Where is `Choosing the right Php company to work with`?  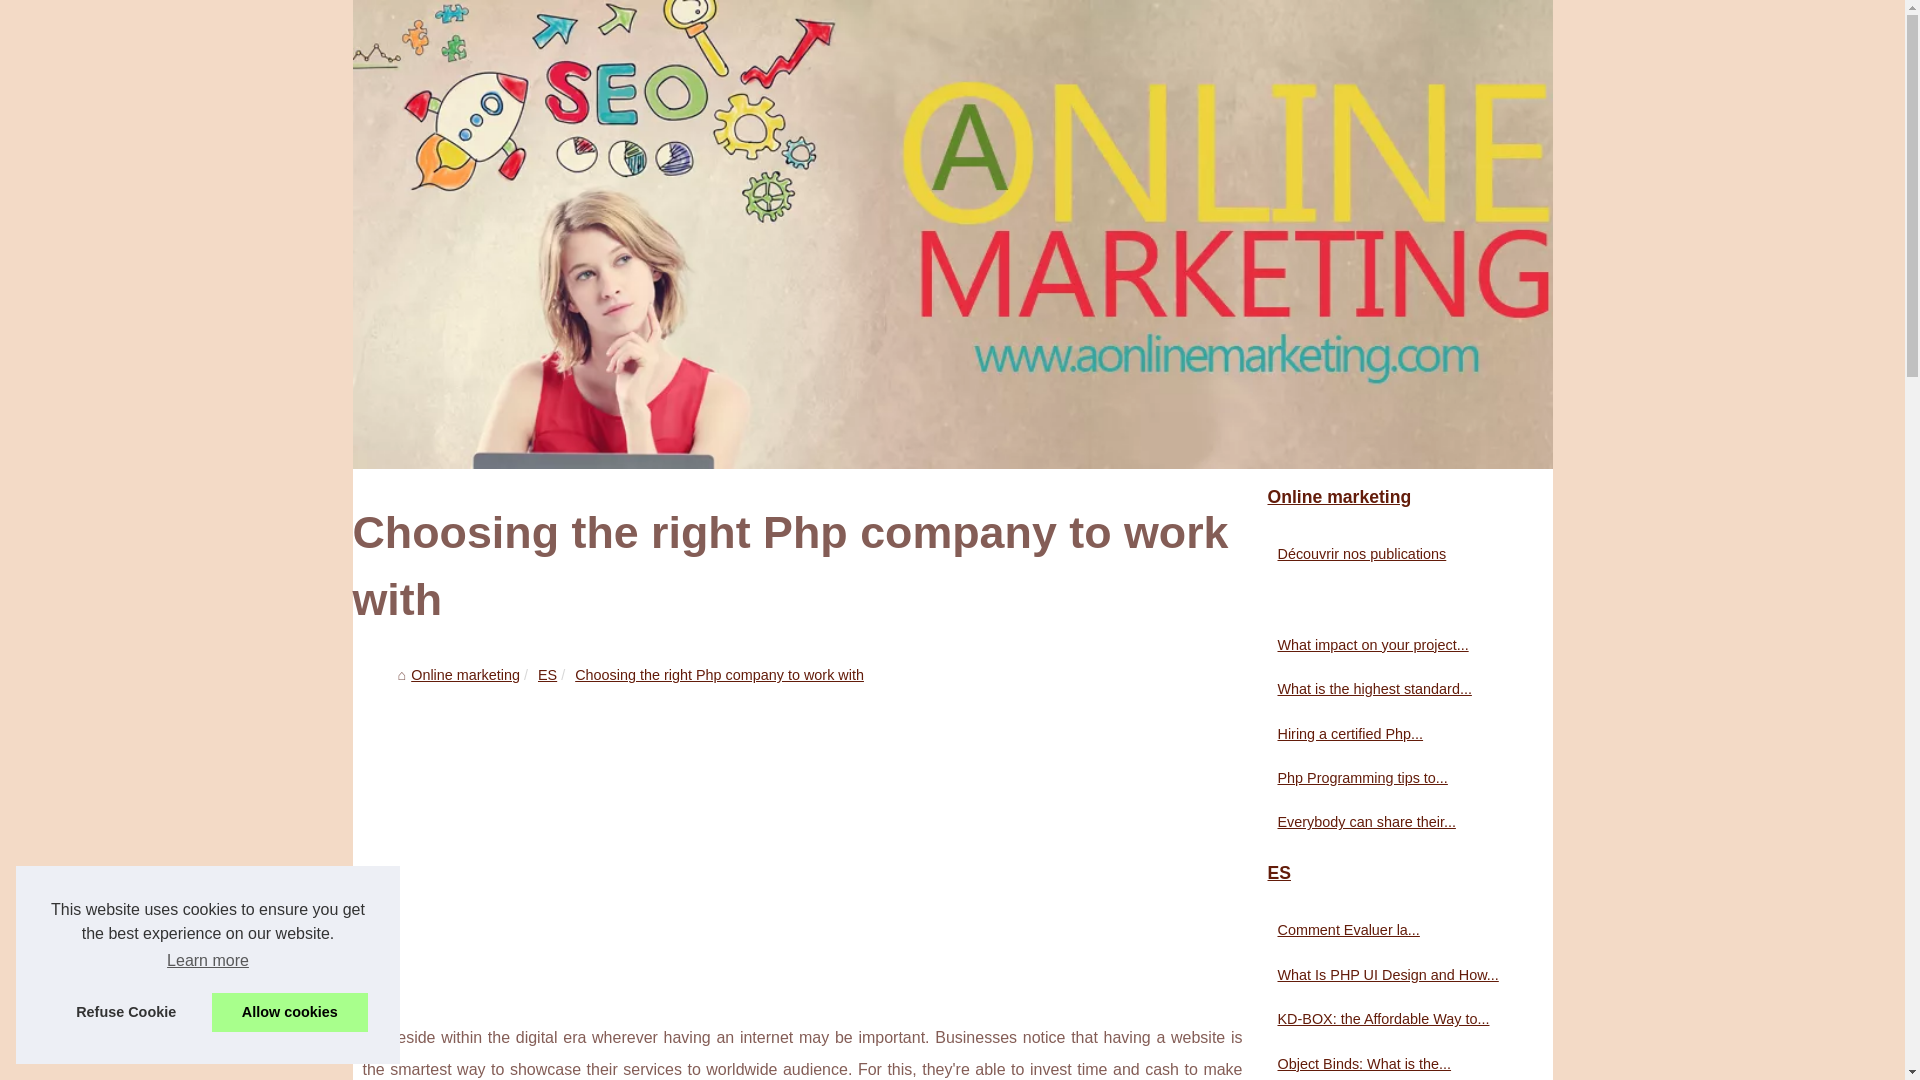
Choosing the right Php company to work with is located at coordinates (719, 674).